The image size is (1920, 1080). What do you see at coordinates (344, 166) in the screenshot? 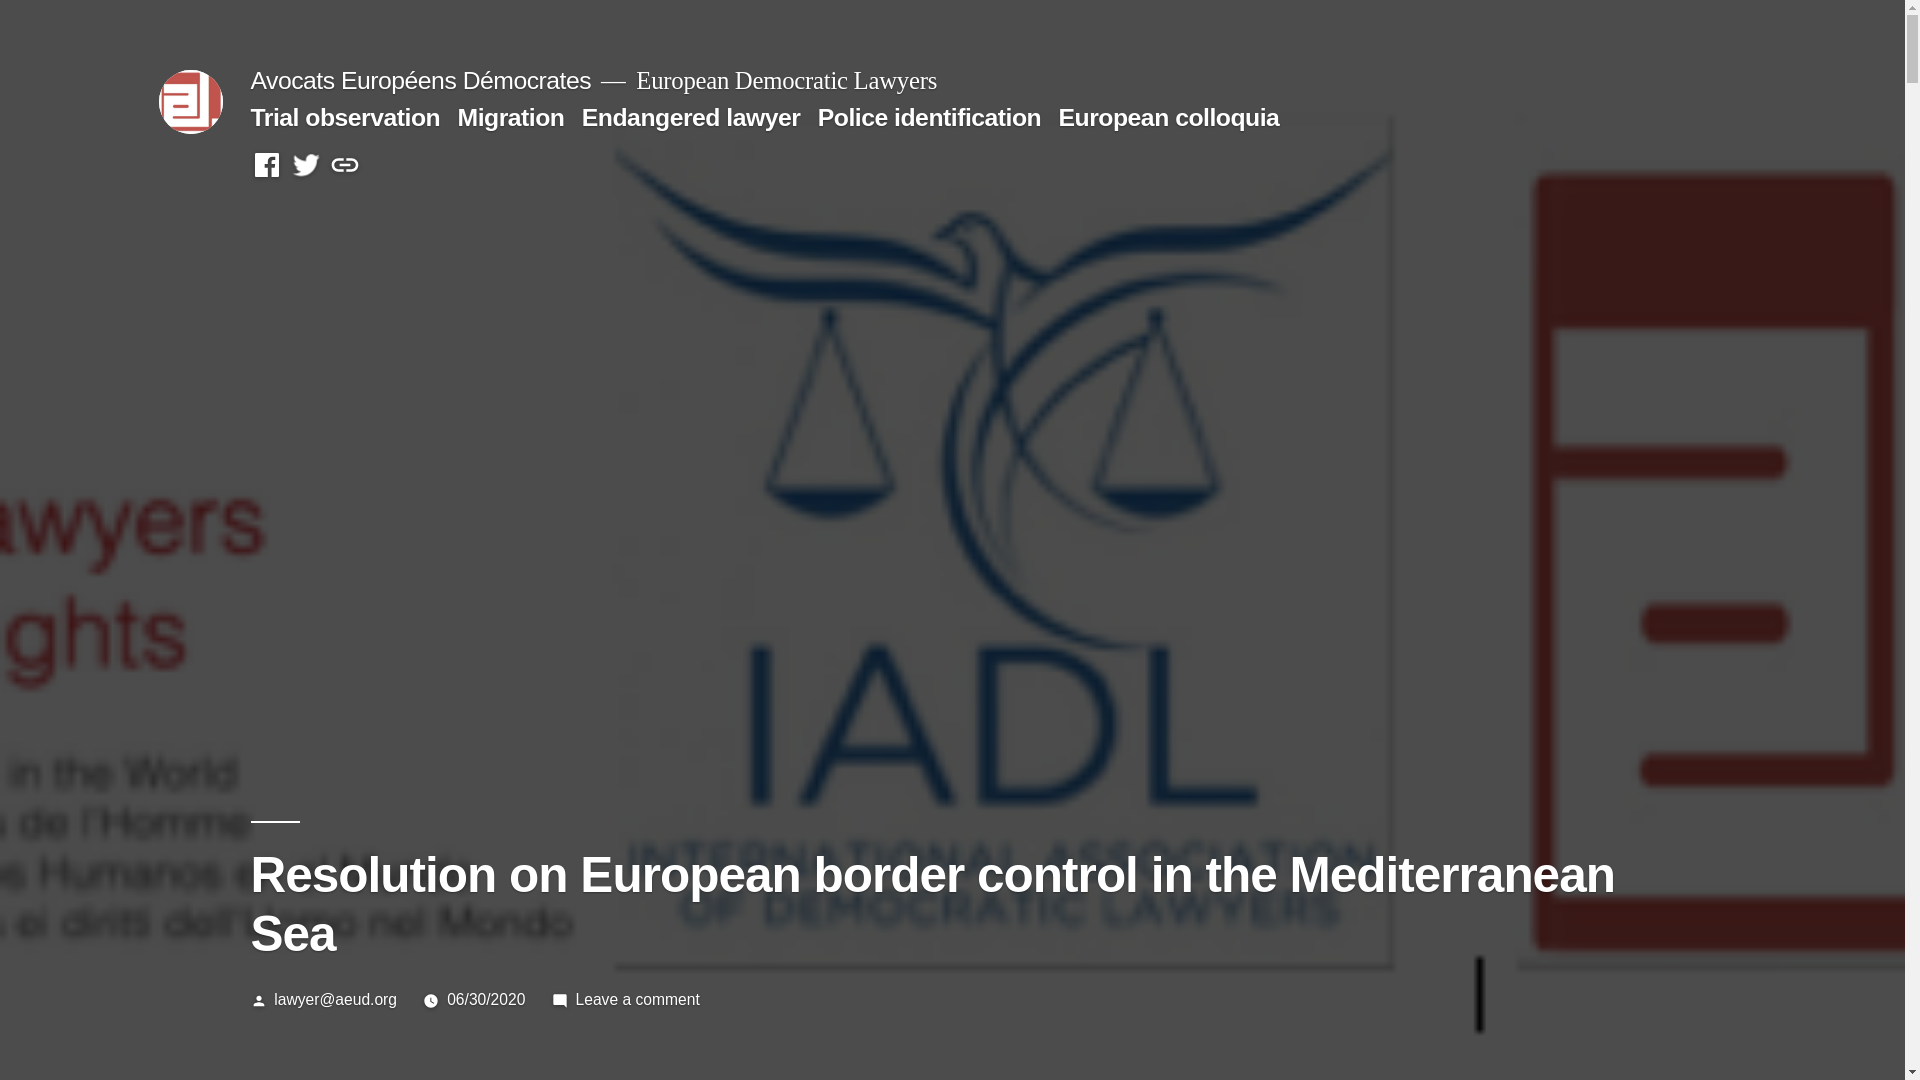
I see `Telegram` at bounding box center [344, 166].